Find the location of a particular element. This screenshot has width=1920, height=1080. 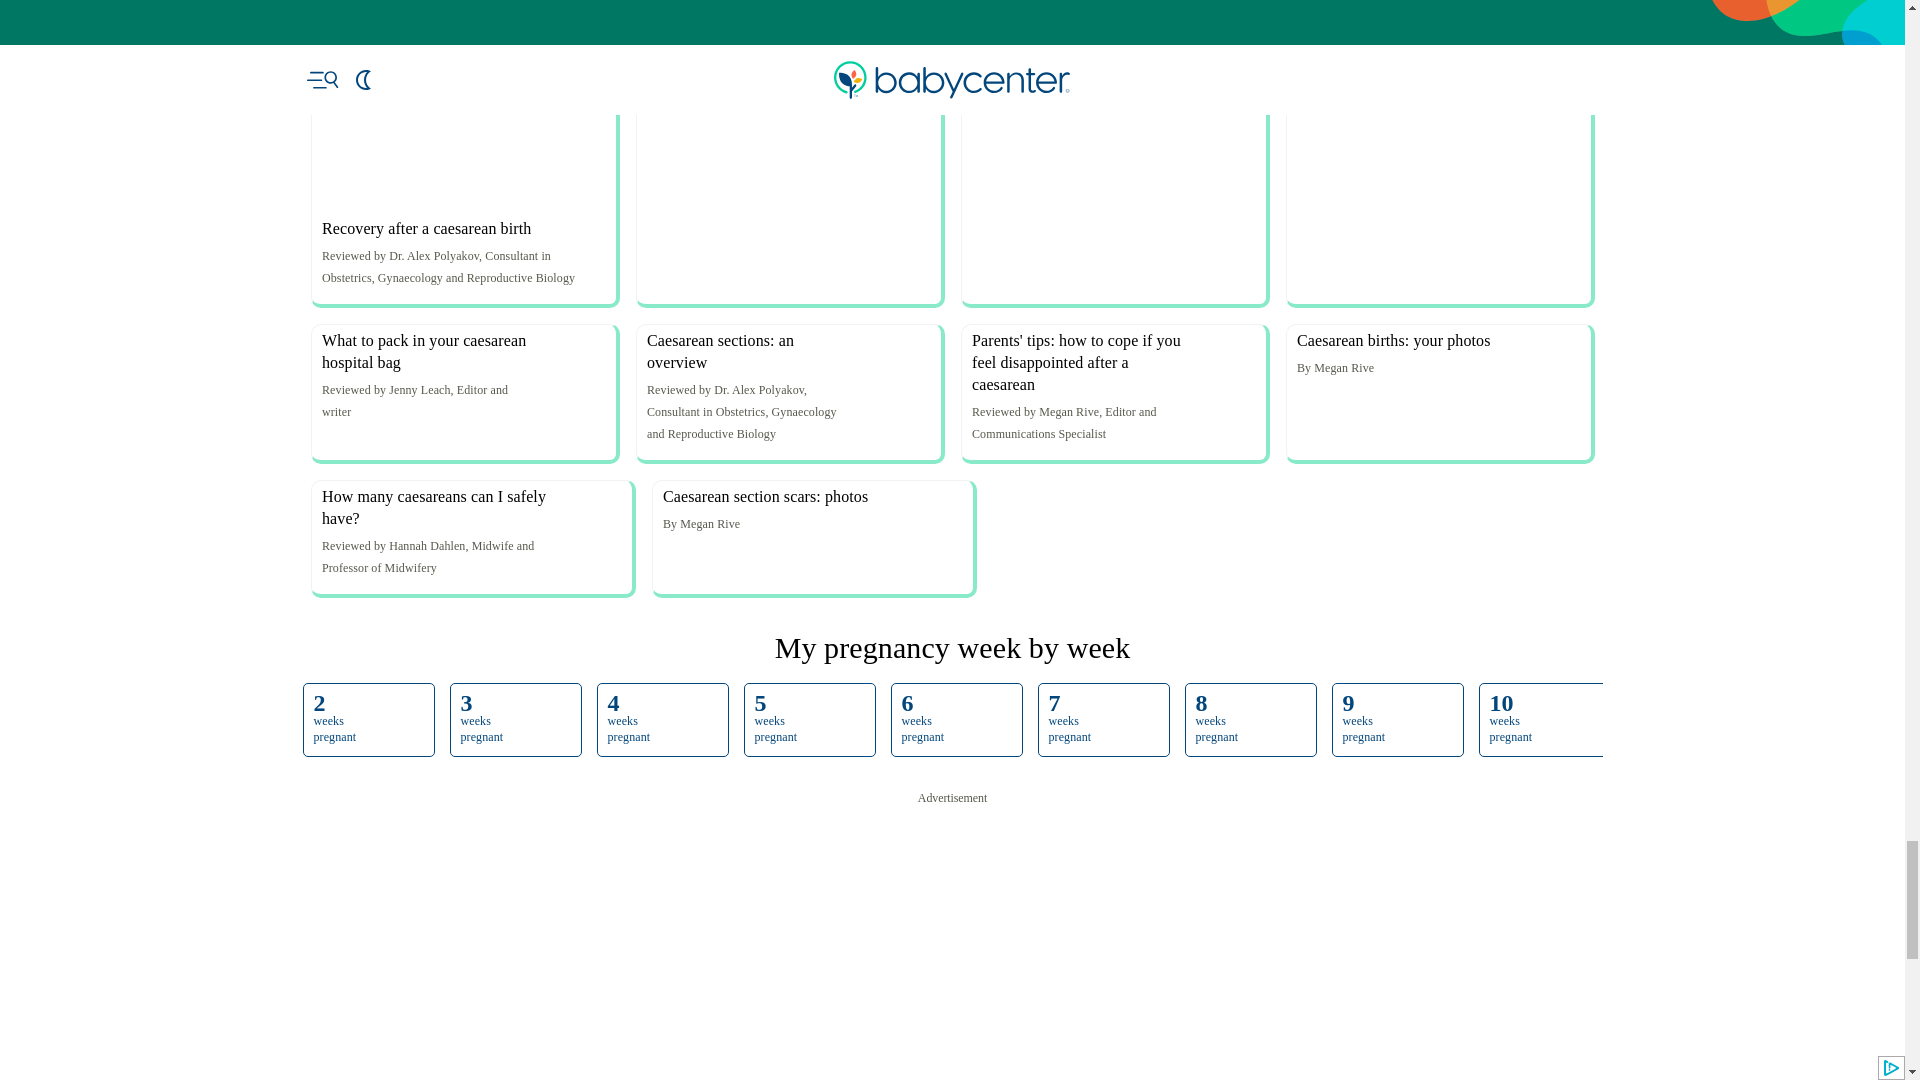

Twitter is located at coordinates (736, 134).